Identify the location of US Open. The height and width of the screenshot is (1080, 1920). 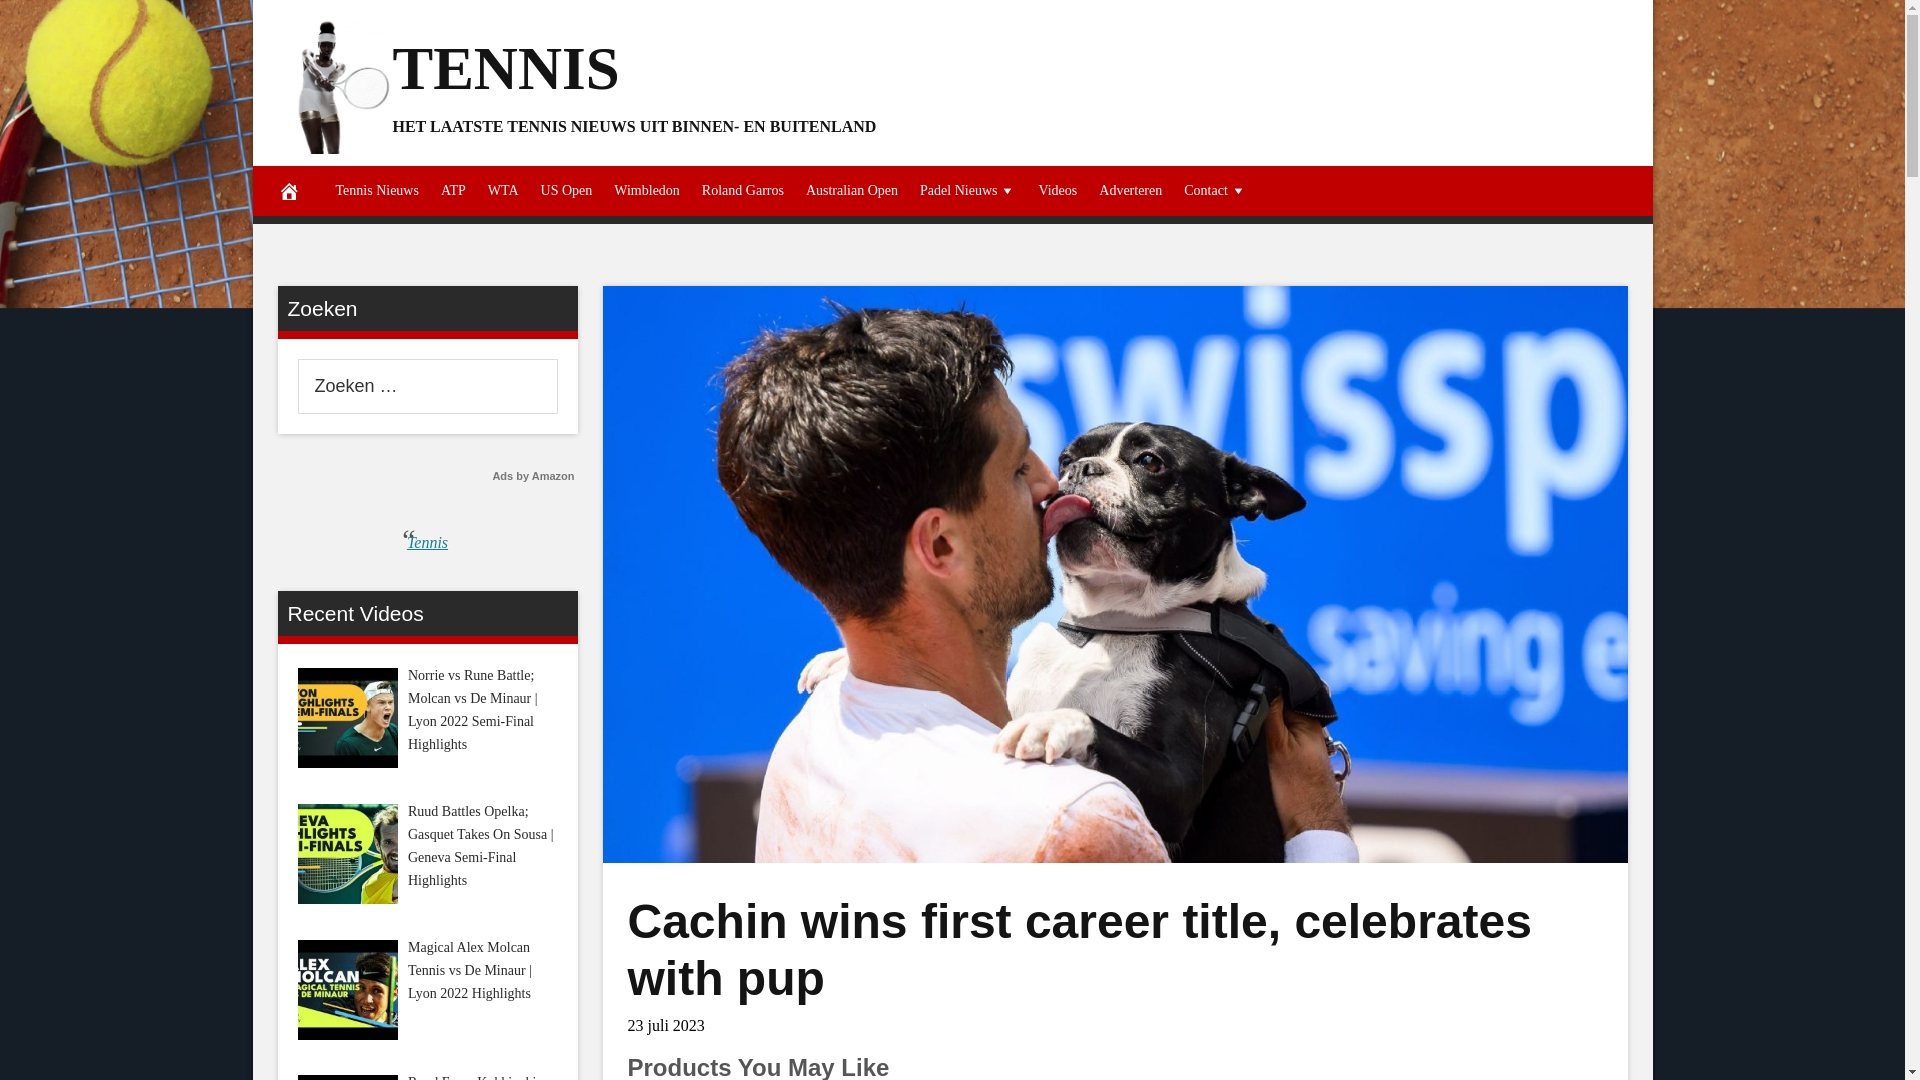
(566, 191).